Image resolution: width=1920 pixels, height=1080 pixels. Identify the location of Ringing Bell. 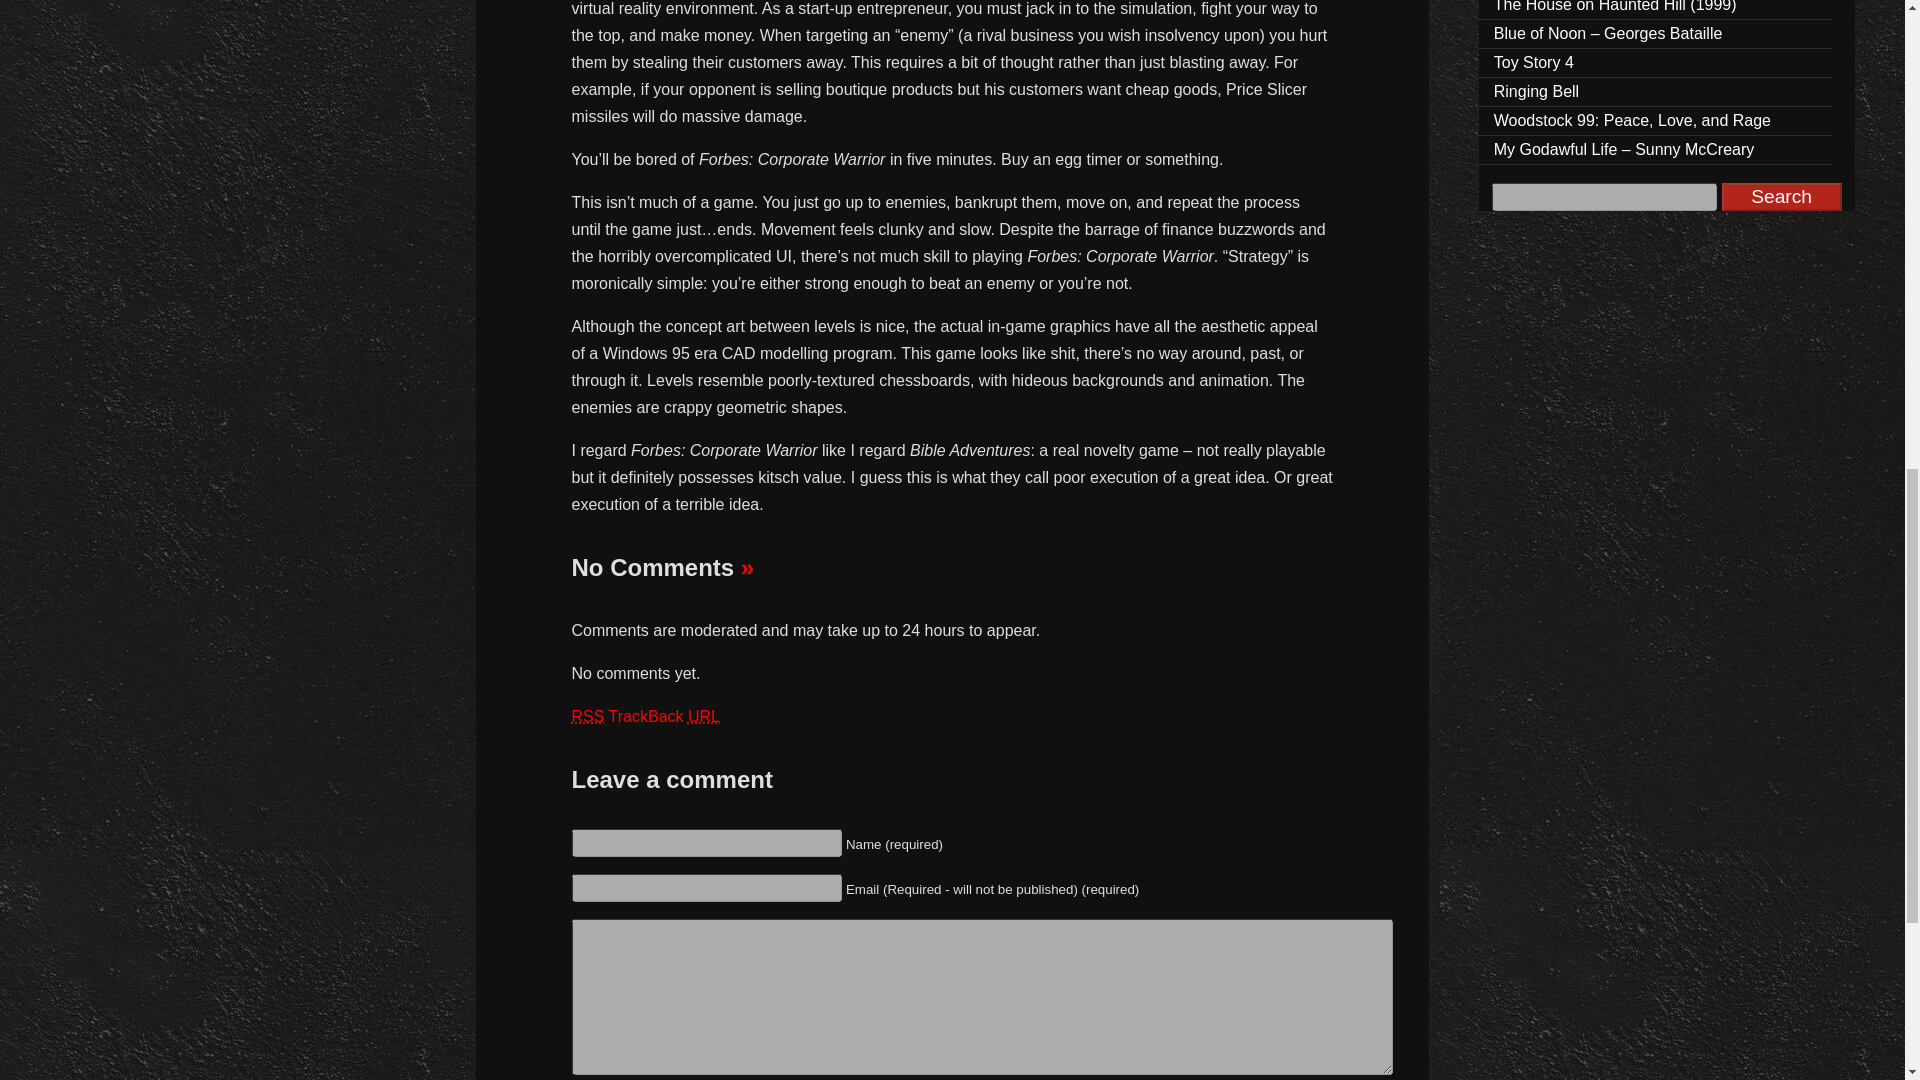
(1656, 92).